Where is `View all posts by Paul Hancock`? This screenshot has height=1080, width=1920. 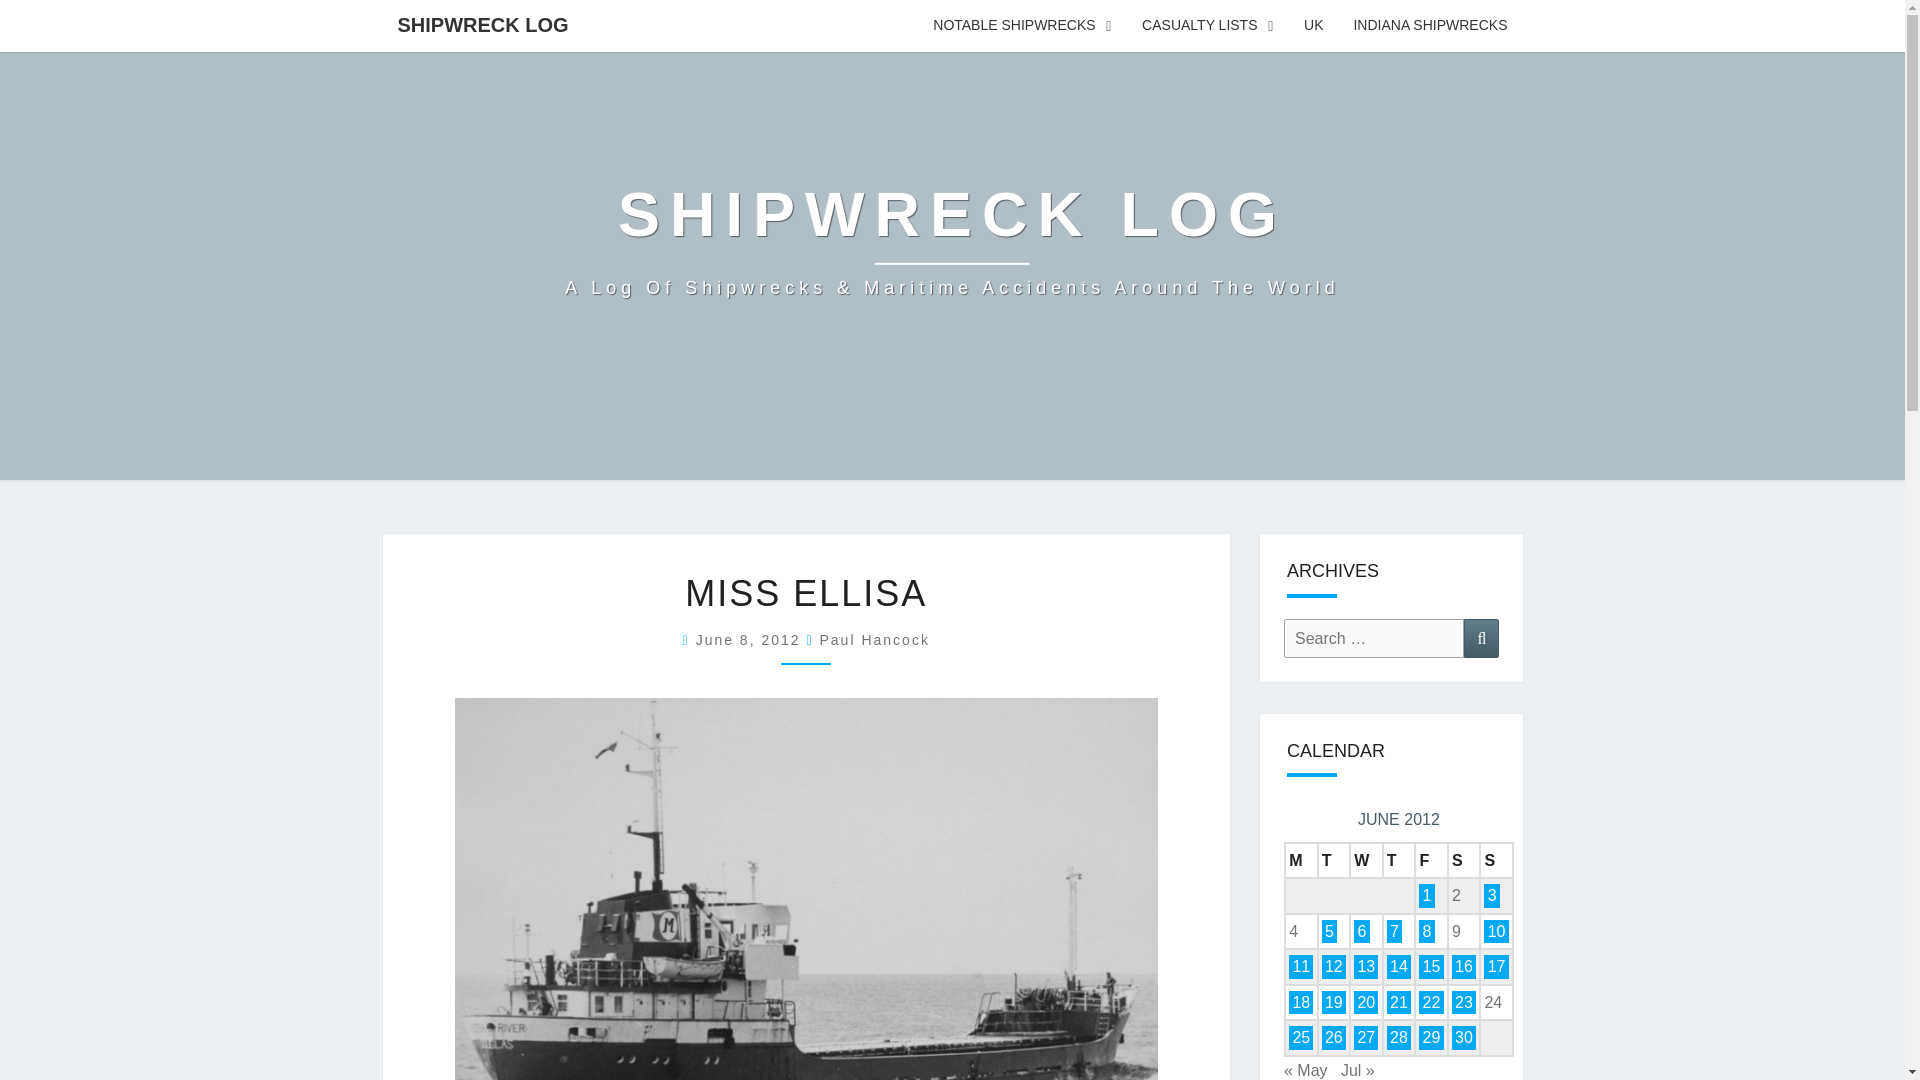
View all posts by Paul Hancock is located at coordinates (874, 640).